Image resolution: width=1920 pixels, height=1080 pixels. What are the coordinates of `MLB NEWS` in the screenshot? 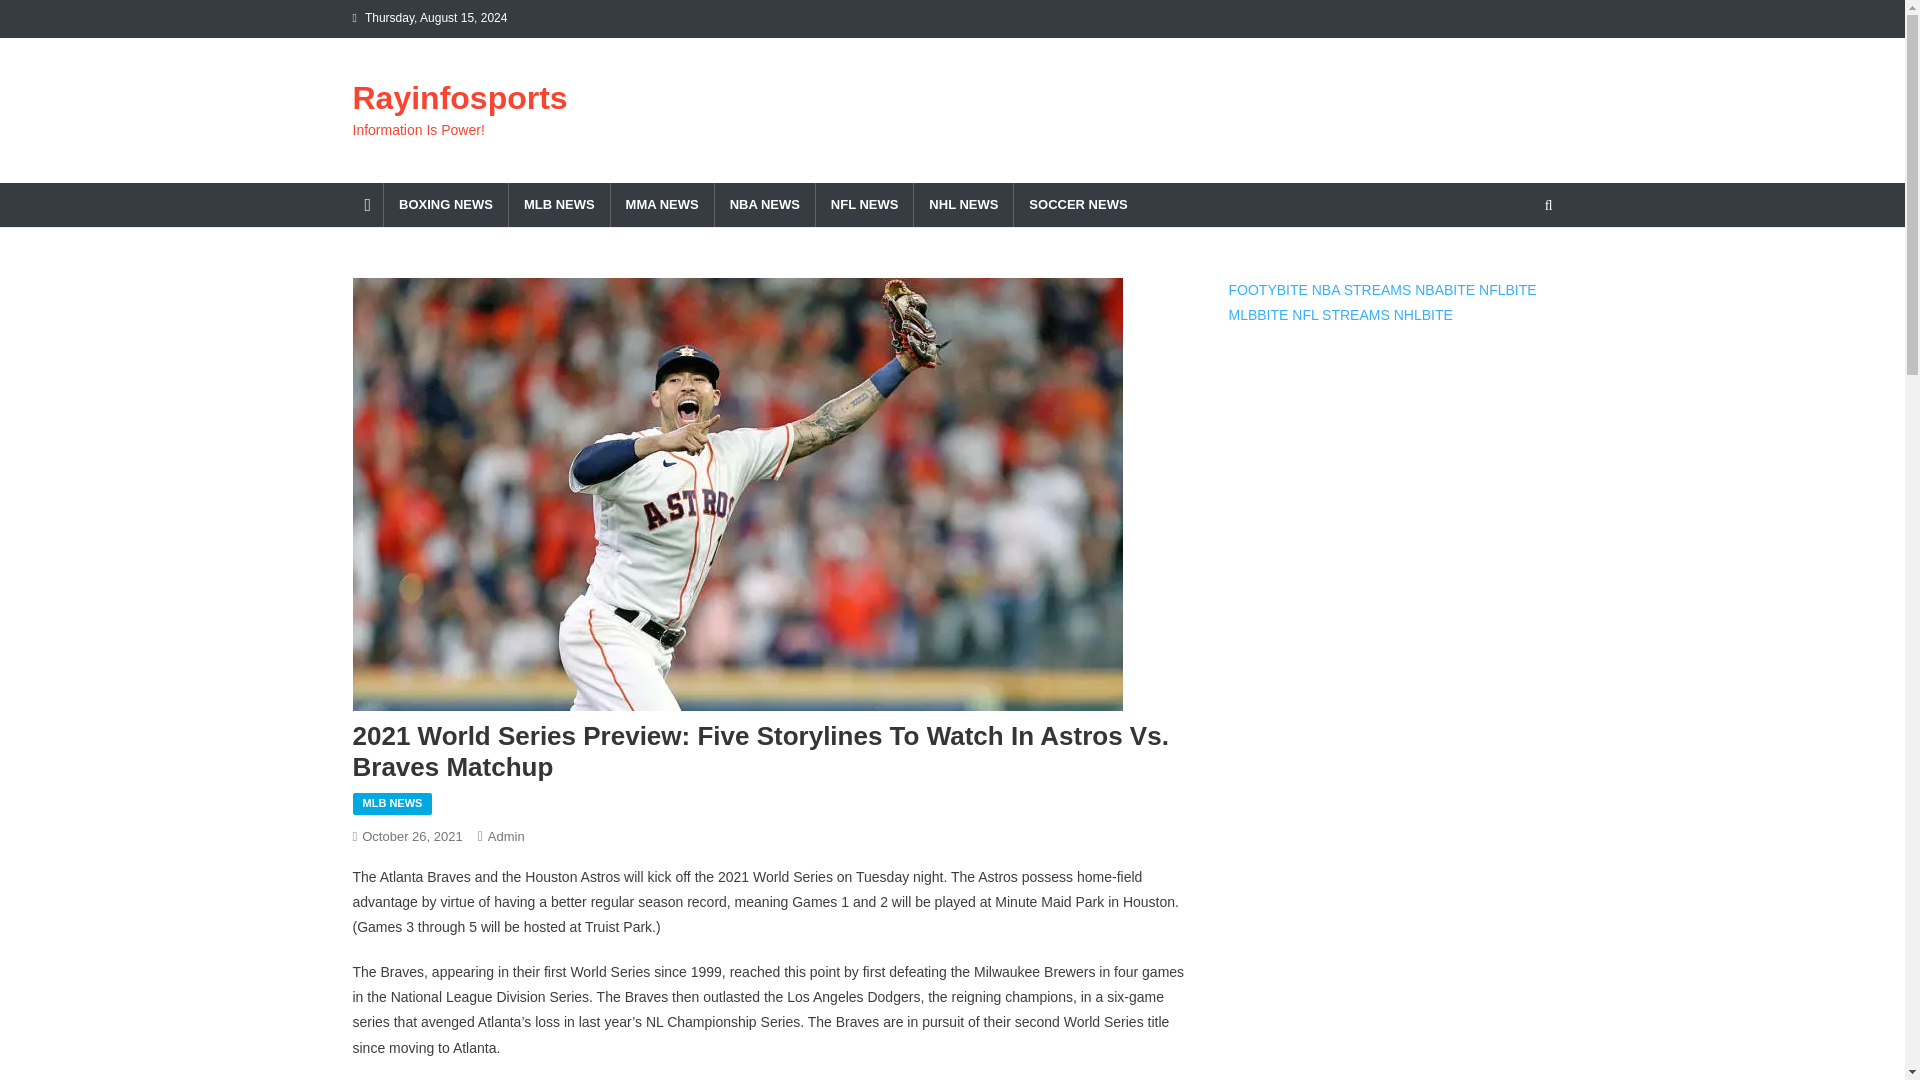 It's located at (559, 204).